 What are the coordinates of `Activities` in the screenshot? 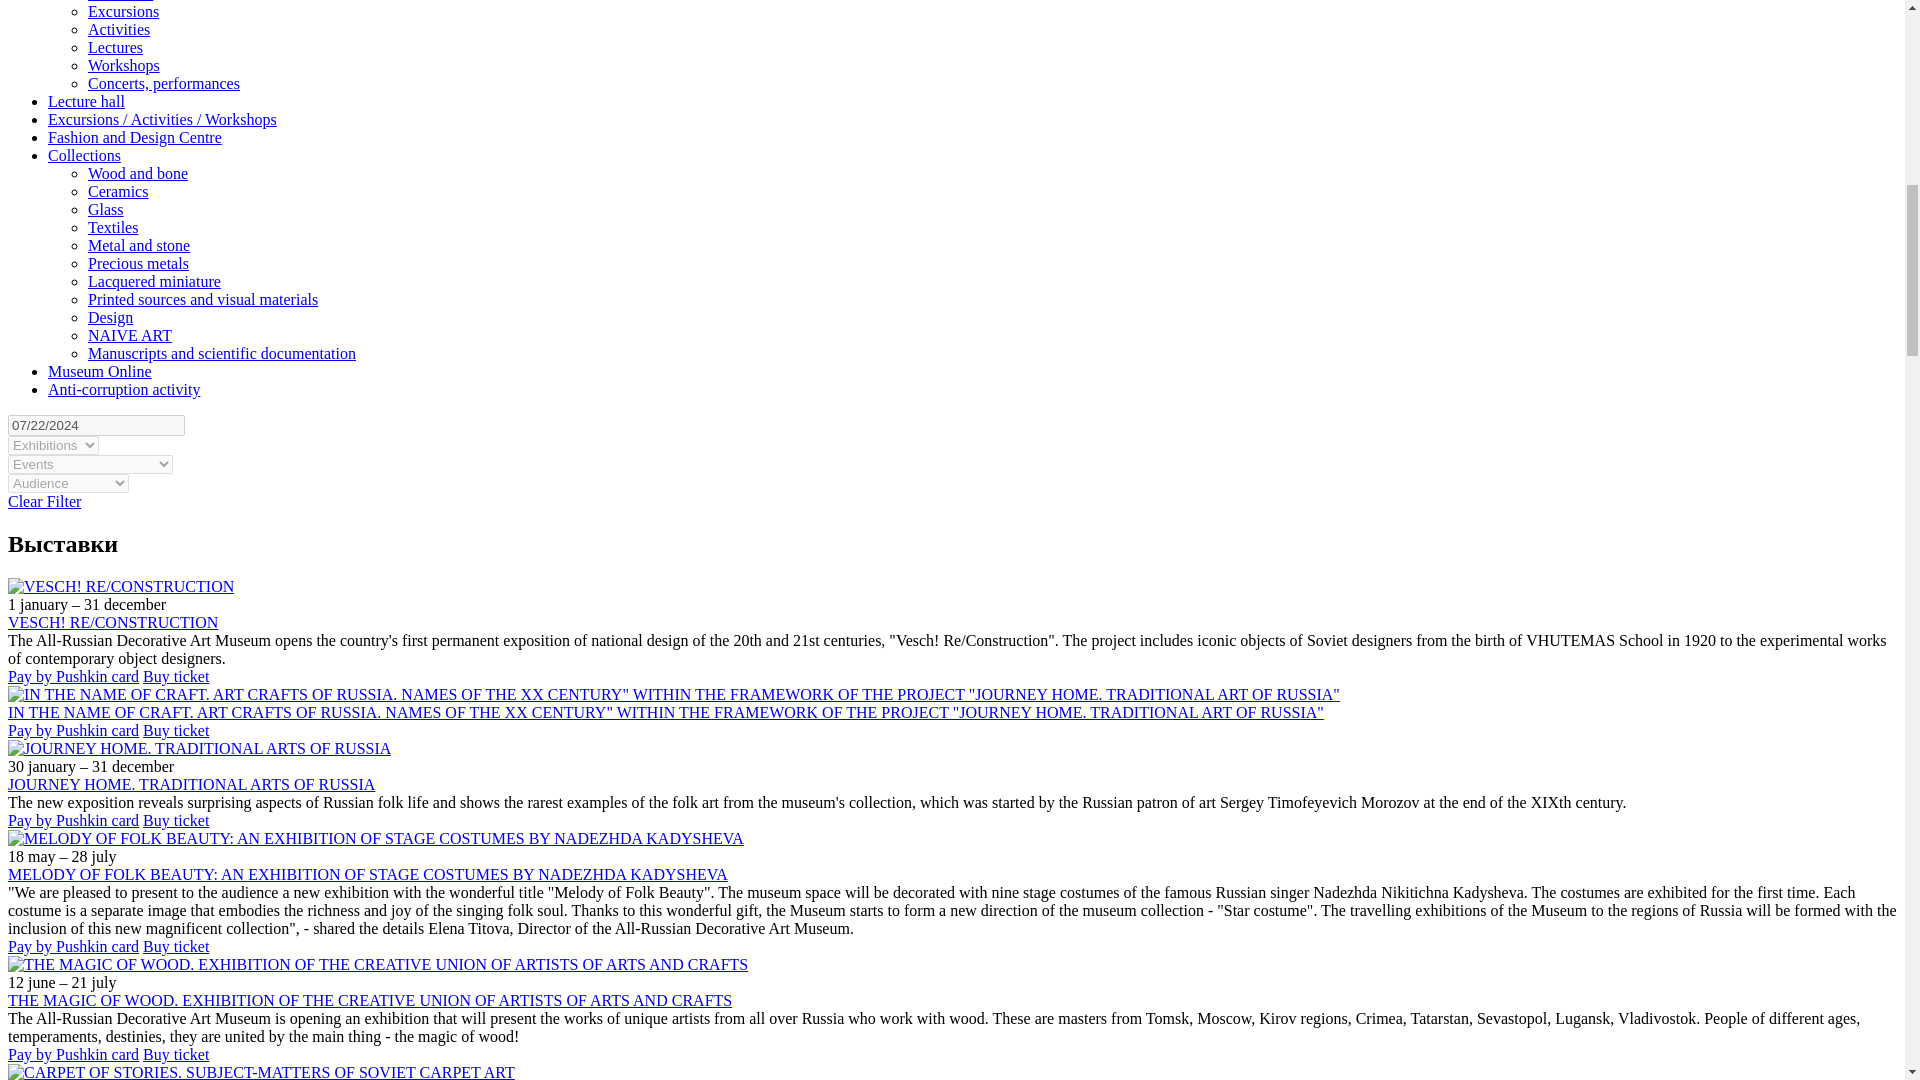 It's located at (118, 28).